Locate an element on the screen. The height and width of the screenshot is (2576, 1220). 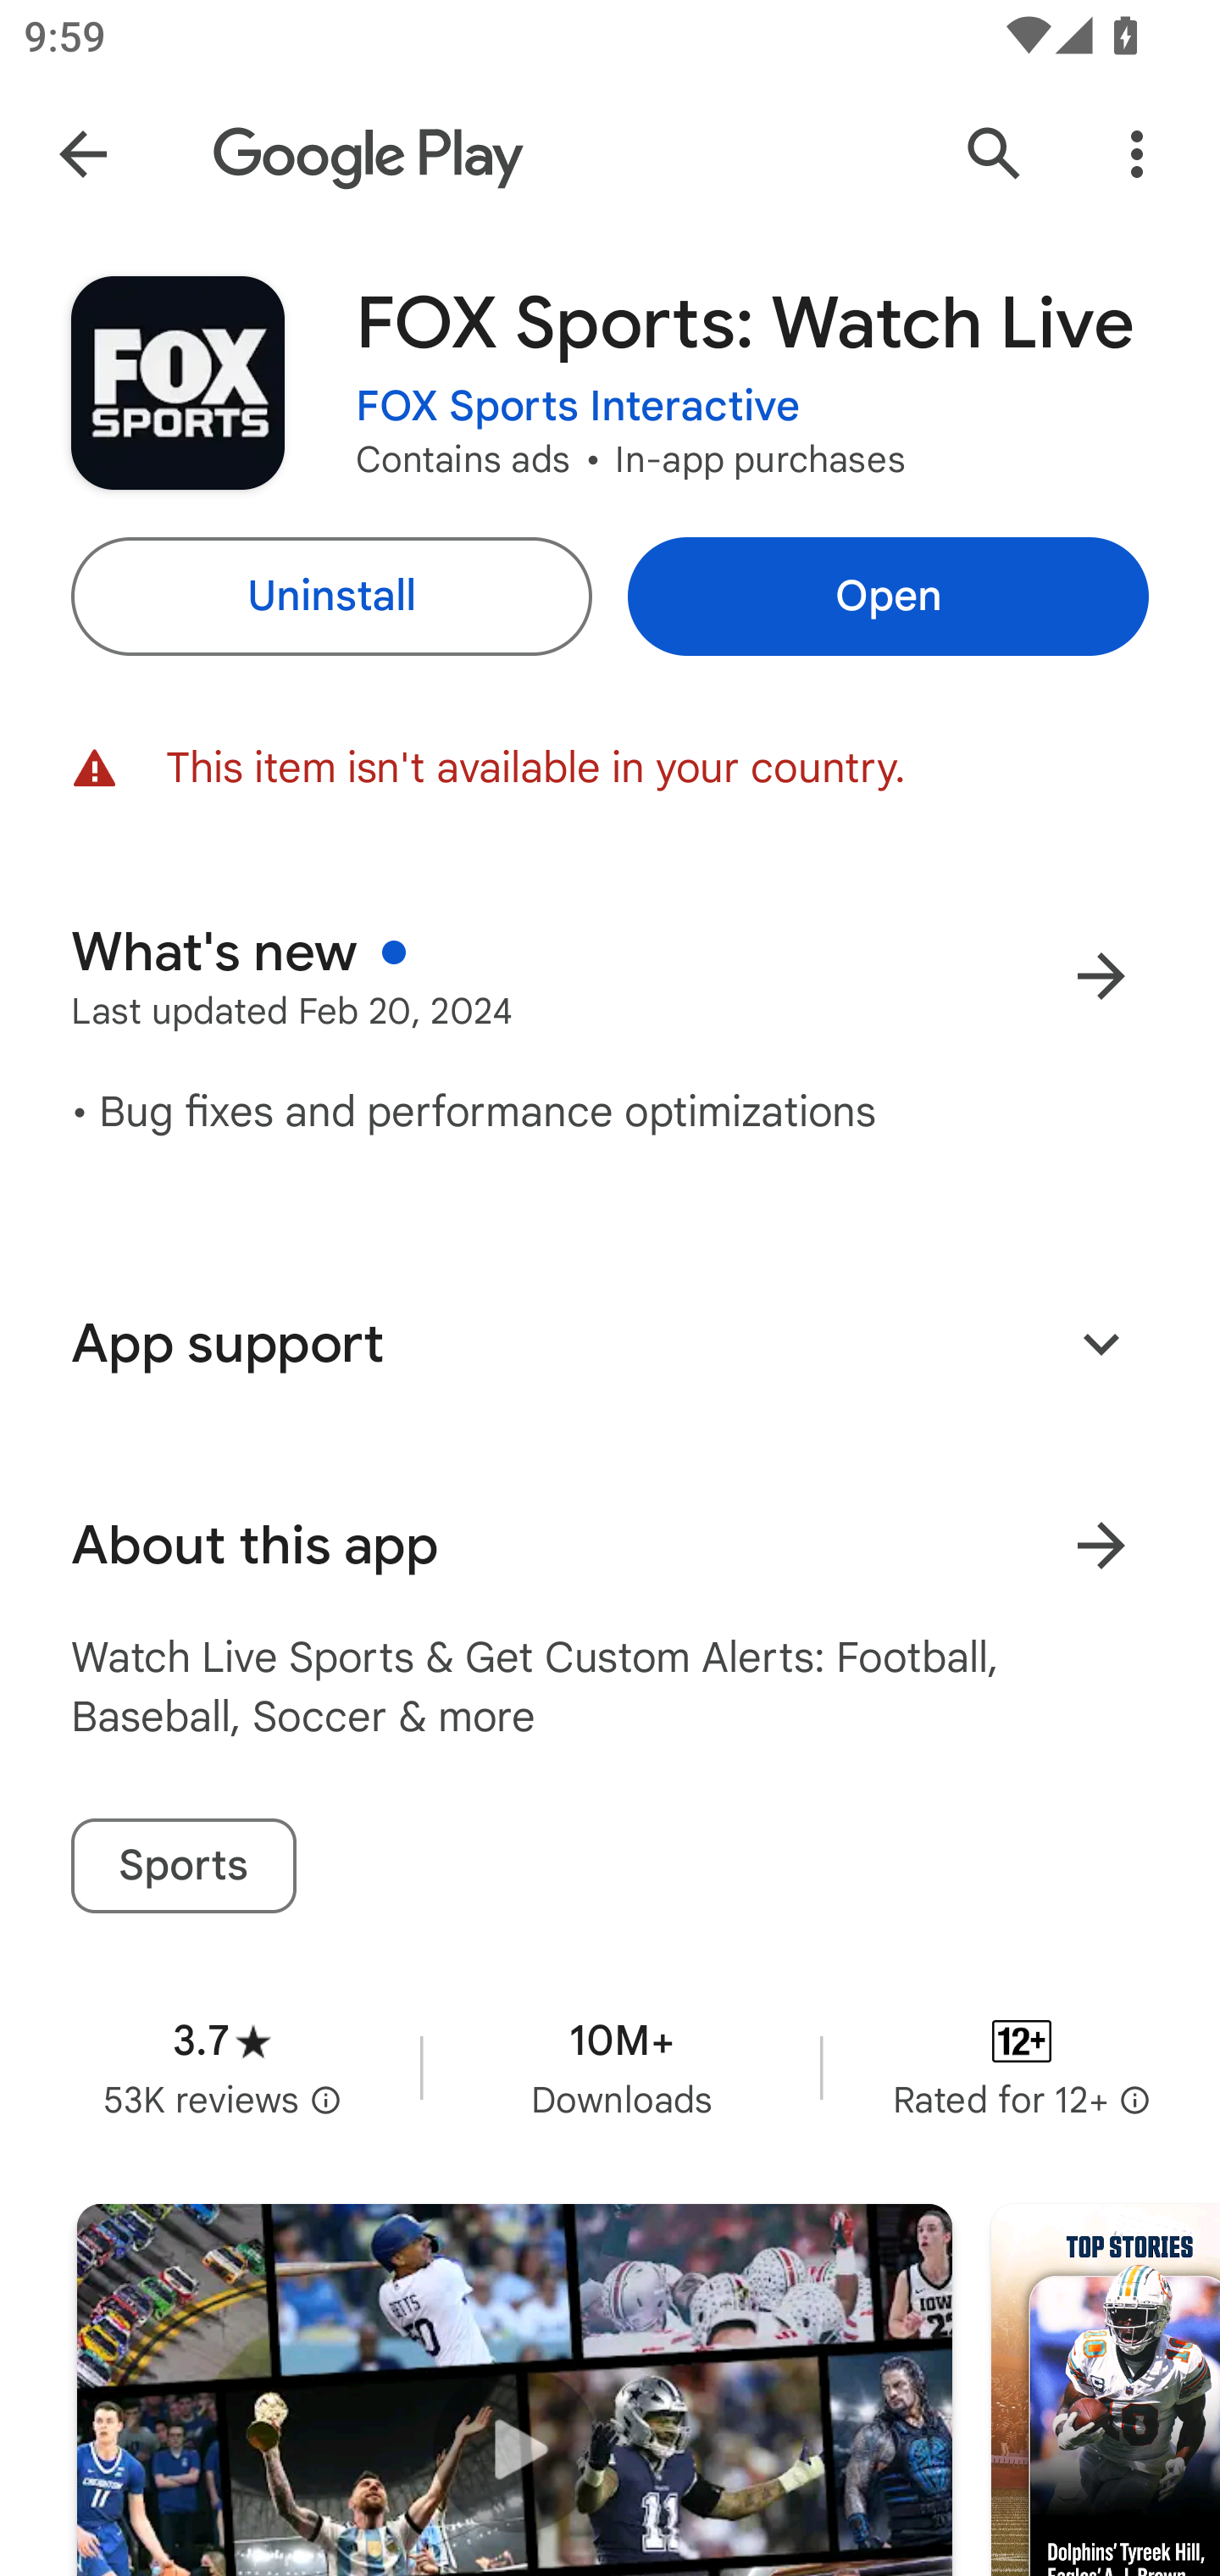
App support Expand is located at coordinates (610, 1343).